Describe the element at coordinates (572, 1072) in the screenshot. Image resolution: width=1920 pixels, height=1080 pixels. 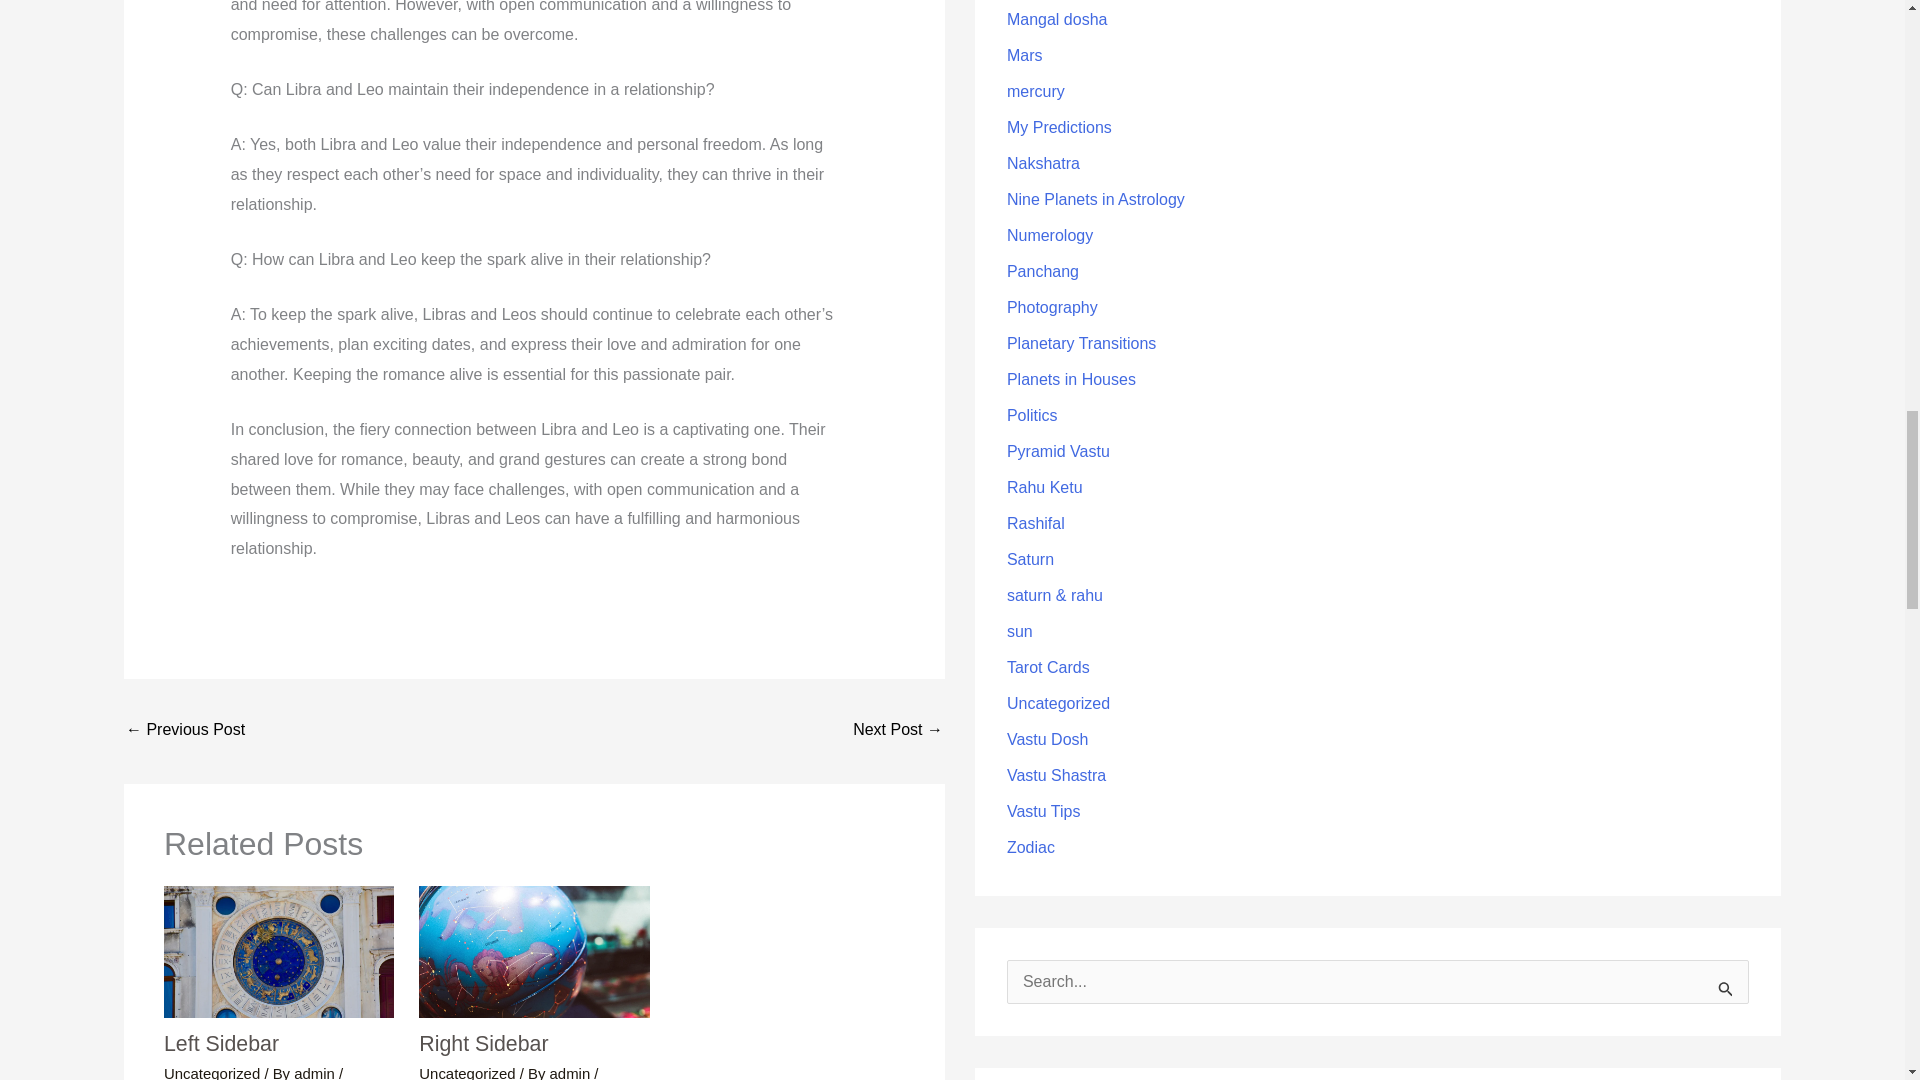
I see `View all posts by admin` at that location.